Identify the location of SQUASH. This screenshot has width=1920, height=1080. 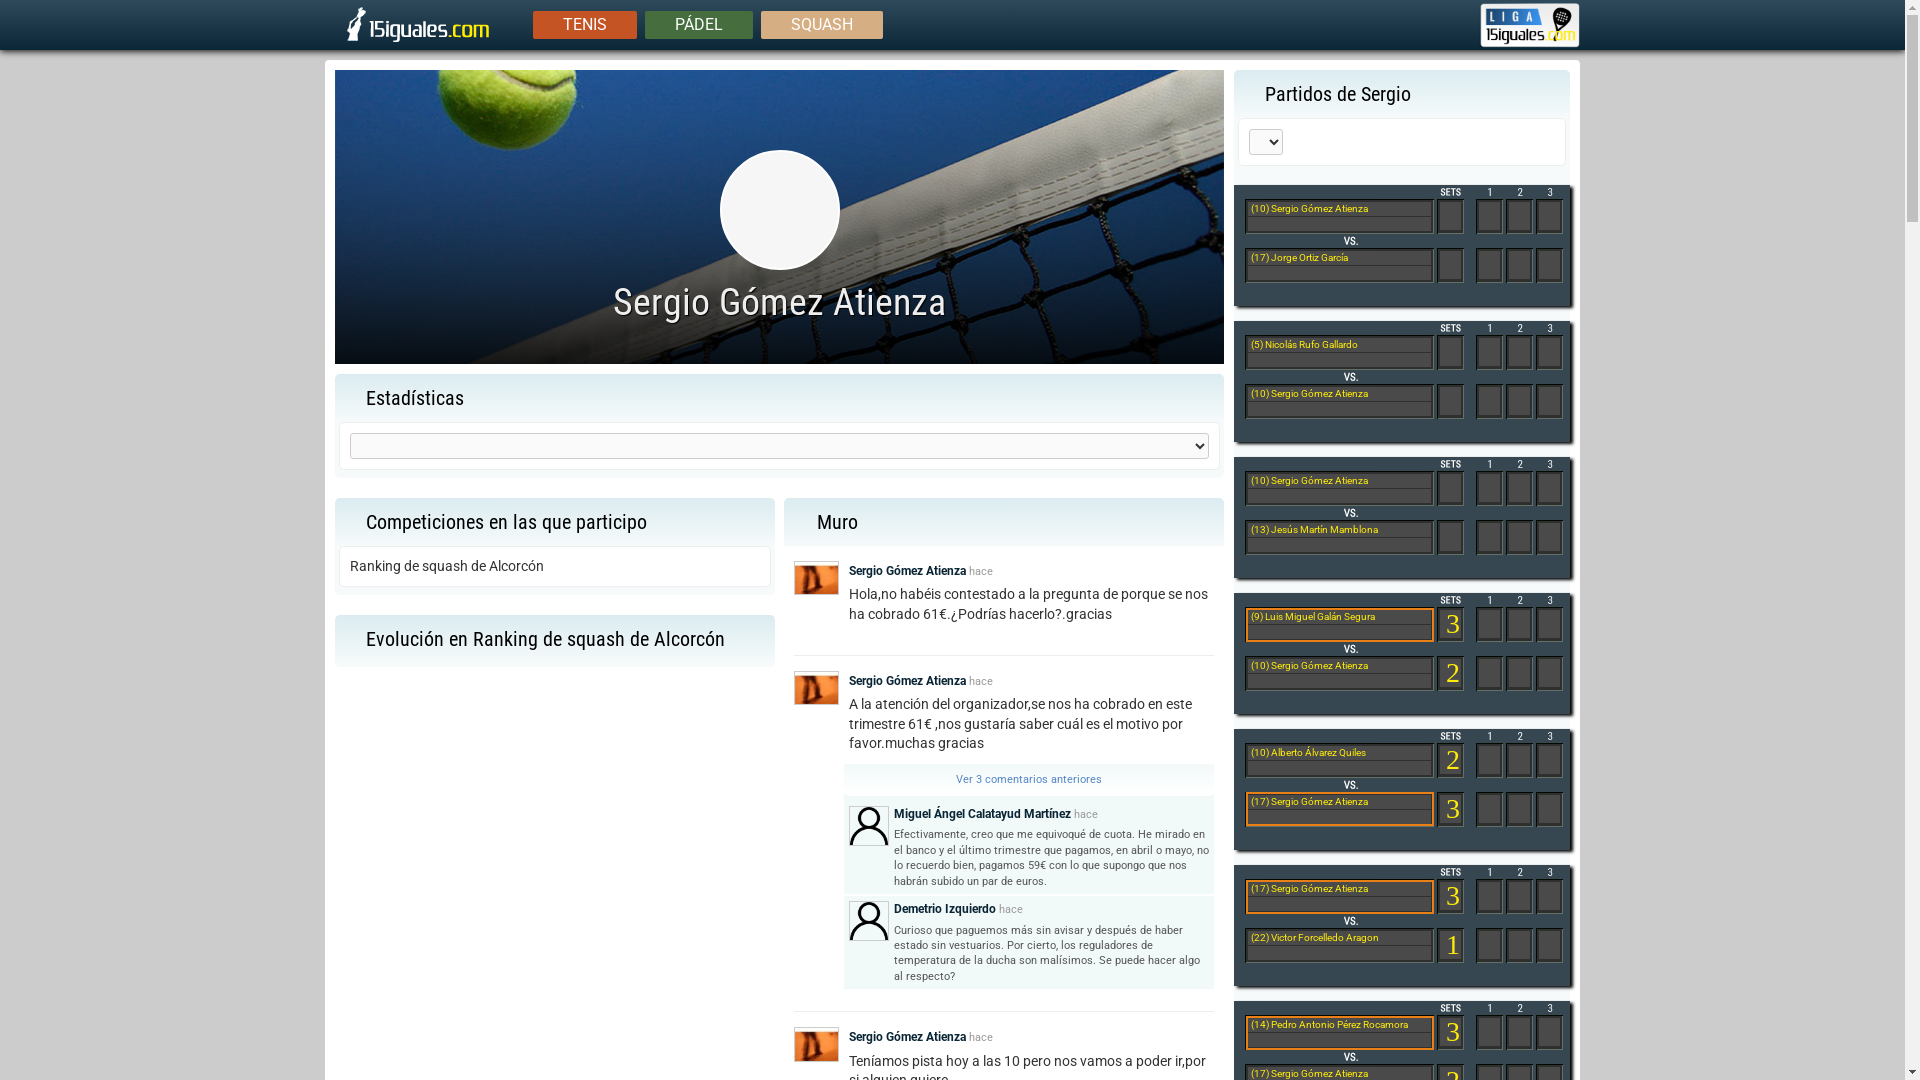
(822, 24).